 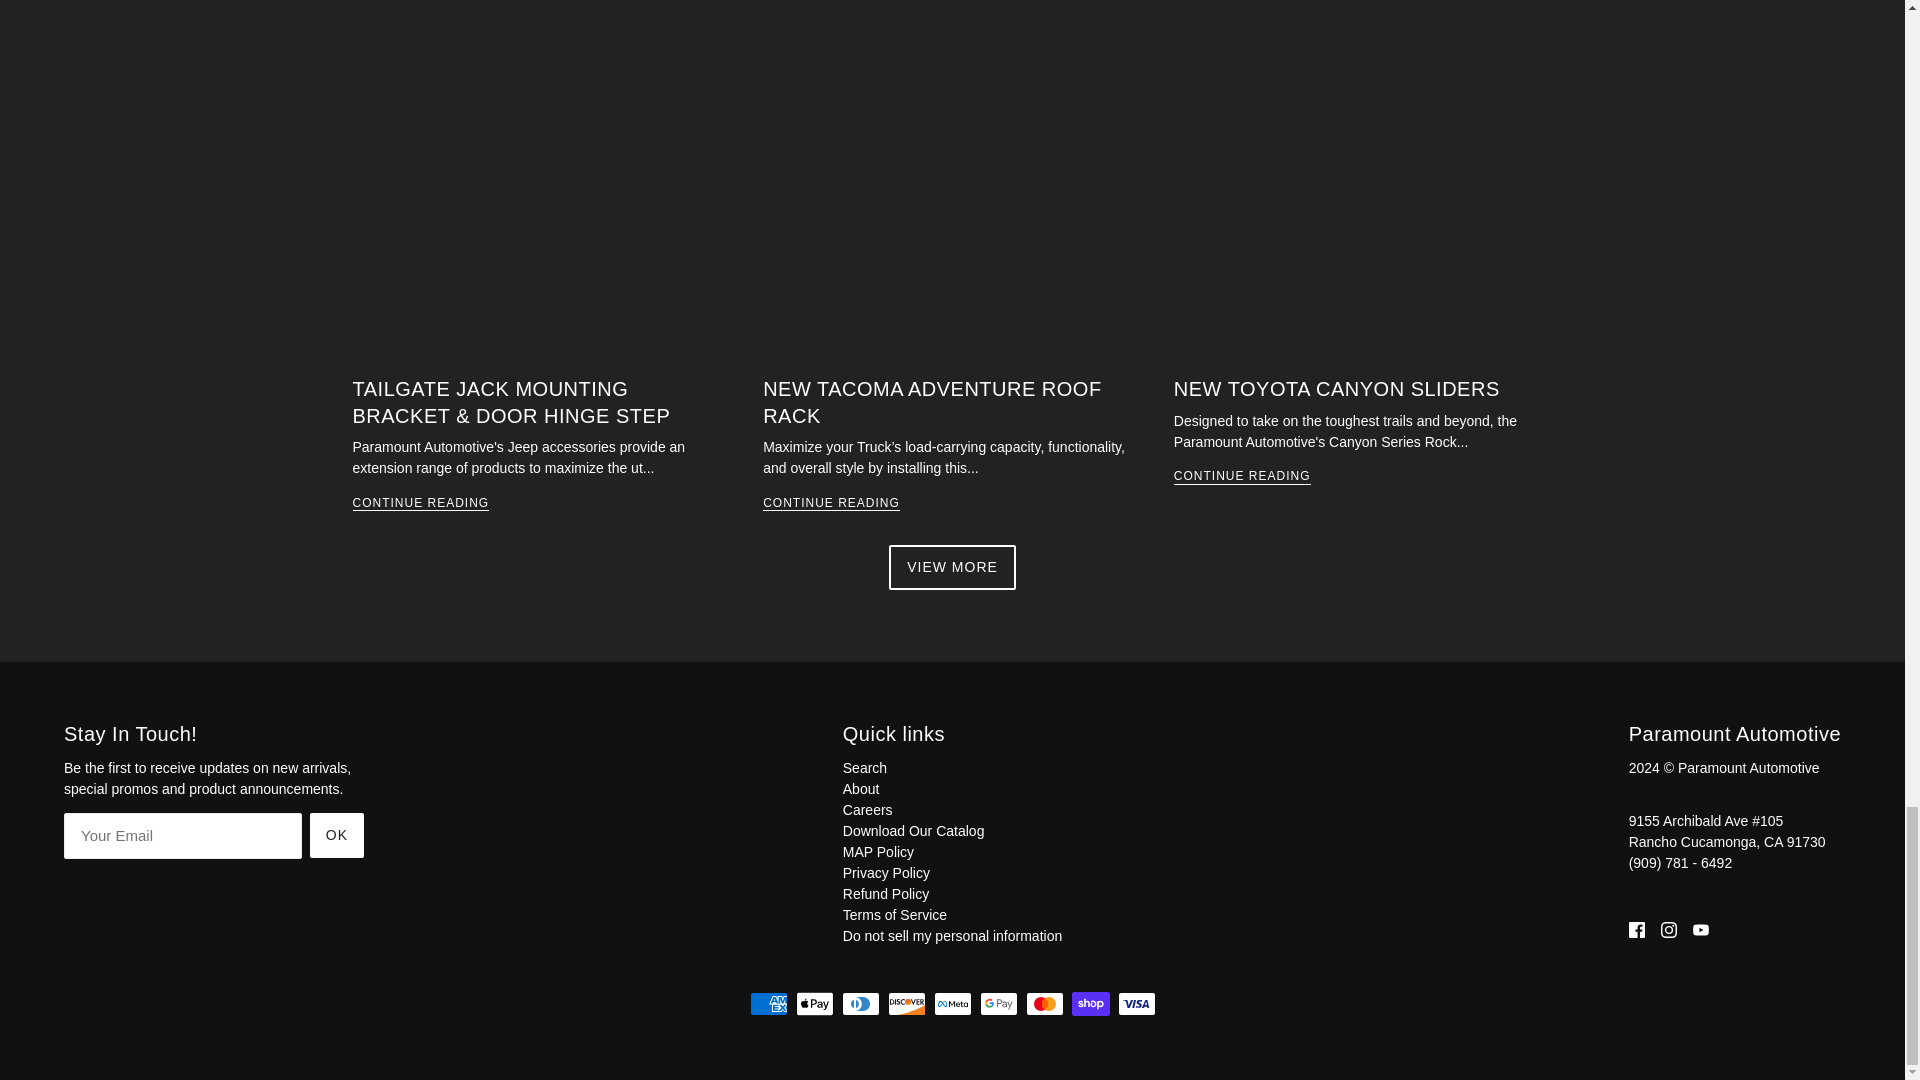 What do you see at coordinates (878, 851) in the screenshot?
I see `MAP Policy` at bounding box center [878, 851].